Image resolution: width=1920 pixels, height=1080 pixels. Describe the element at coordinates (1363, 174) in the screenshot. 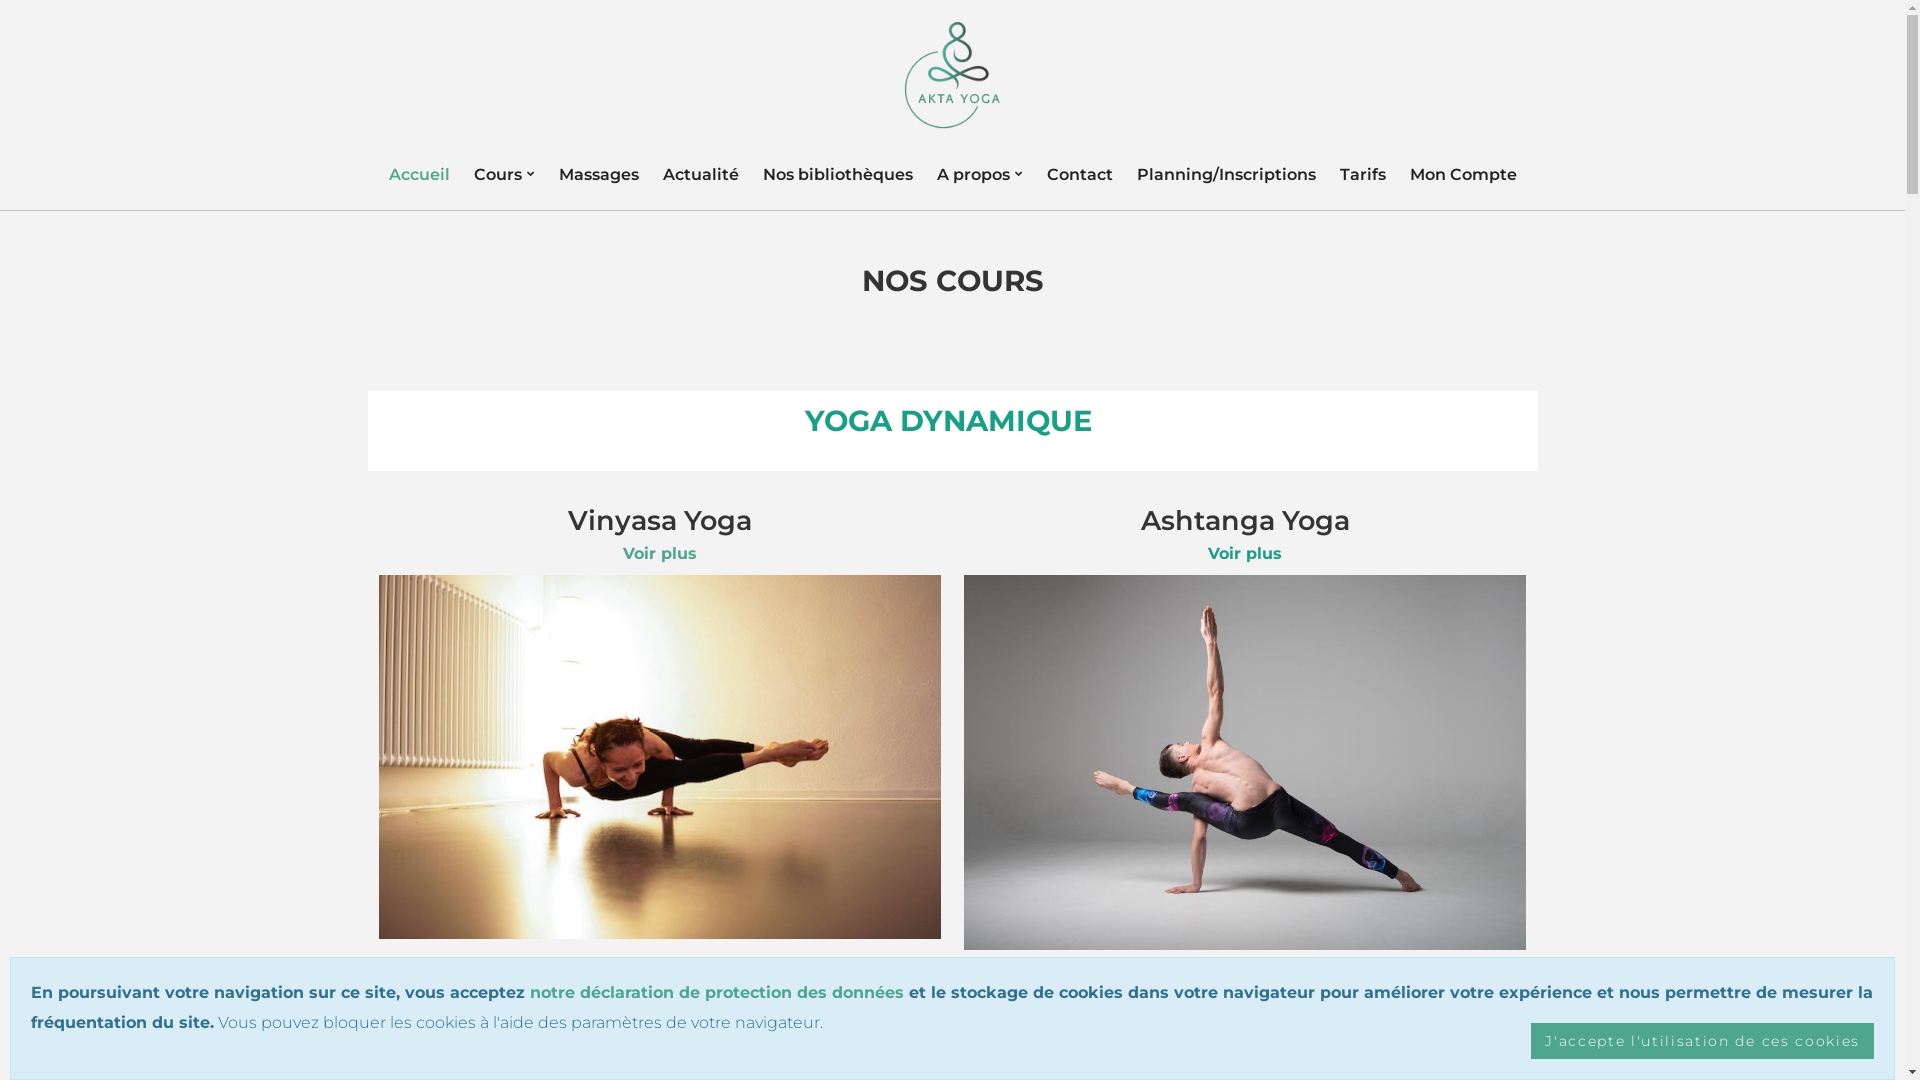

I see `Tarifs` at that location.